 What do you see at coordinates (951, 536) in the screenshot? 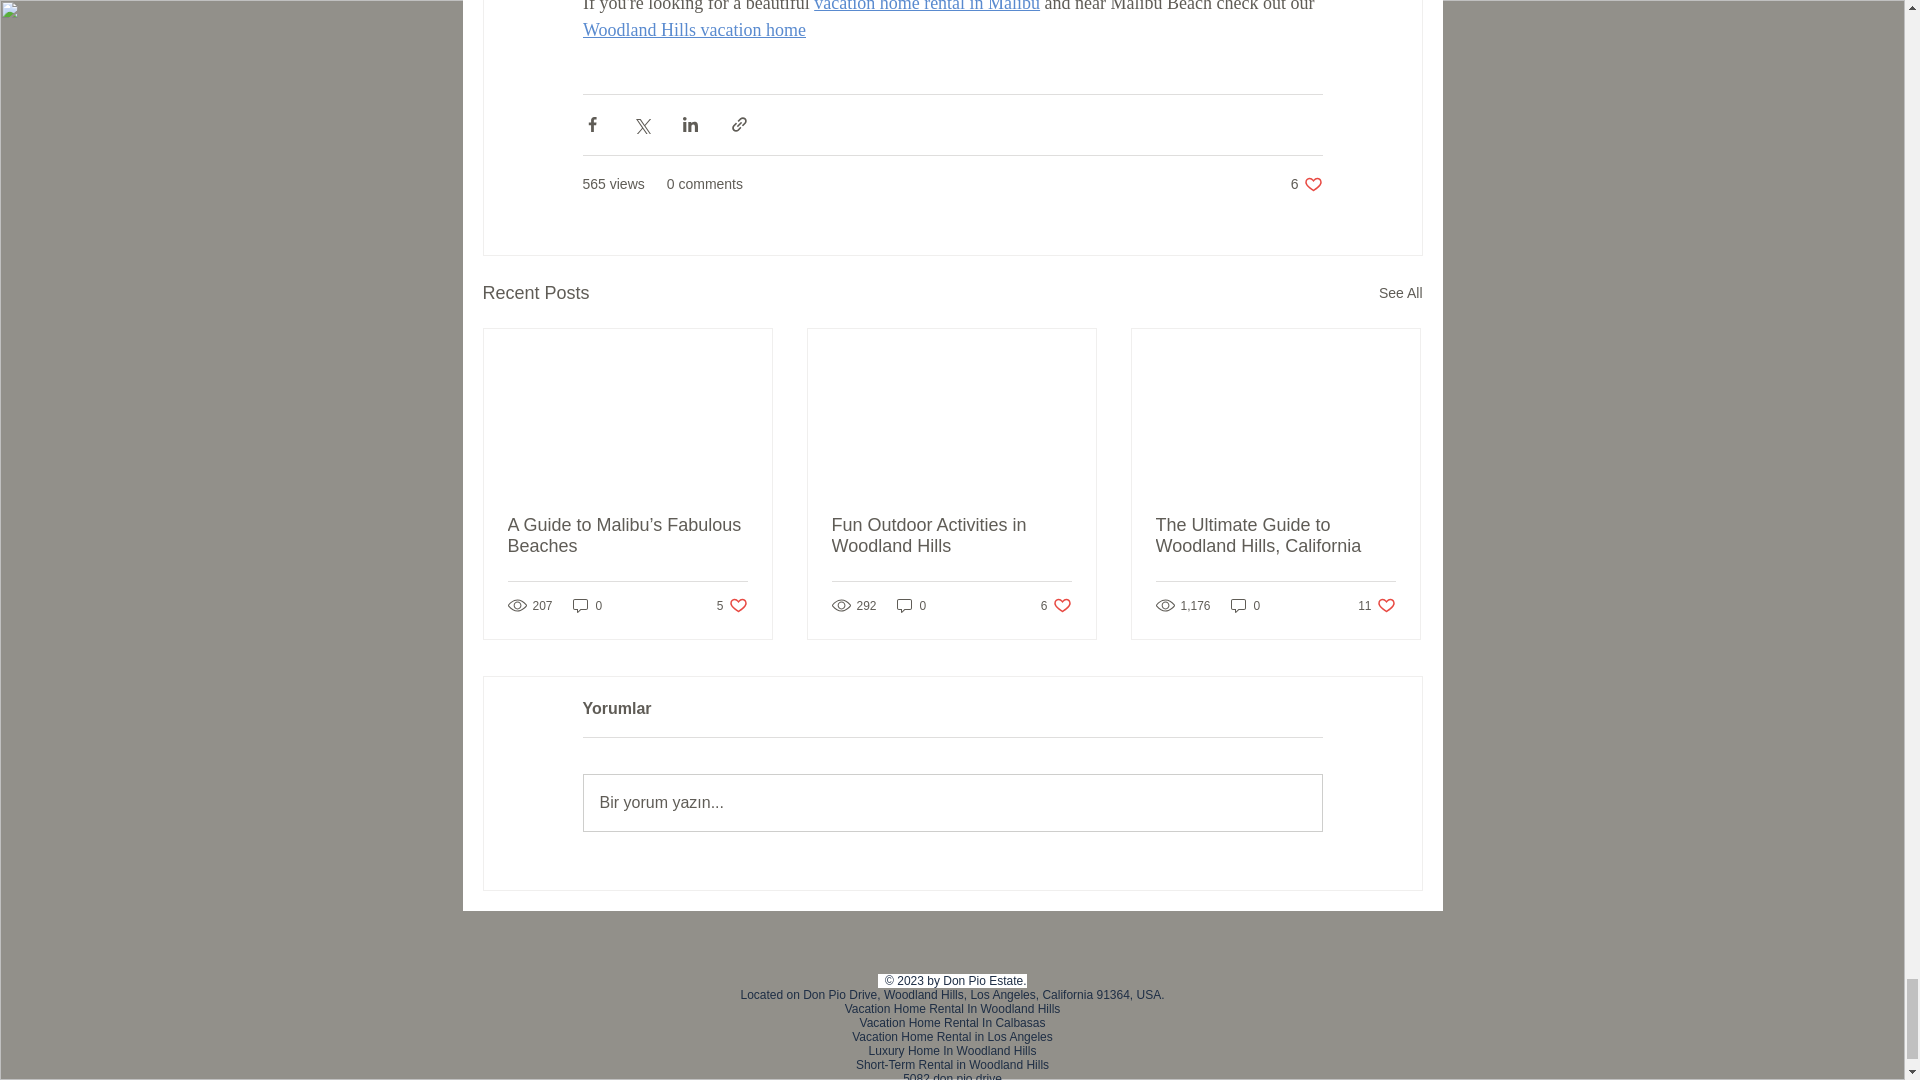
I see `Woodland Hills vacation home` at bounding box center [951, 536].